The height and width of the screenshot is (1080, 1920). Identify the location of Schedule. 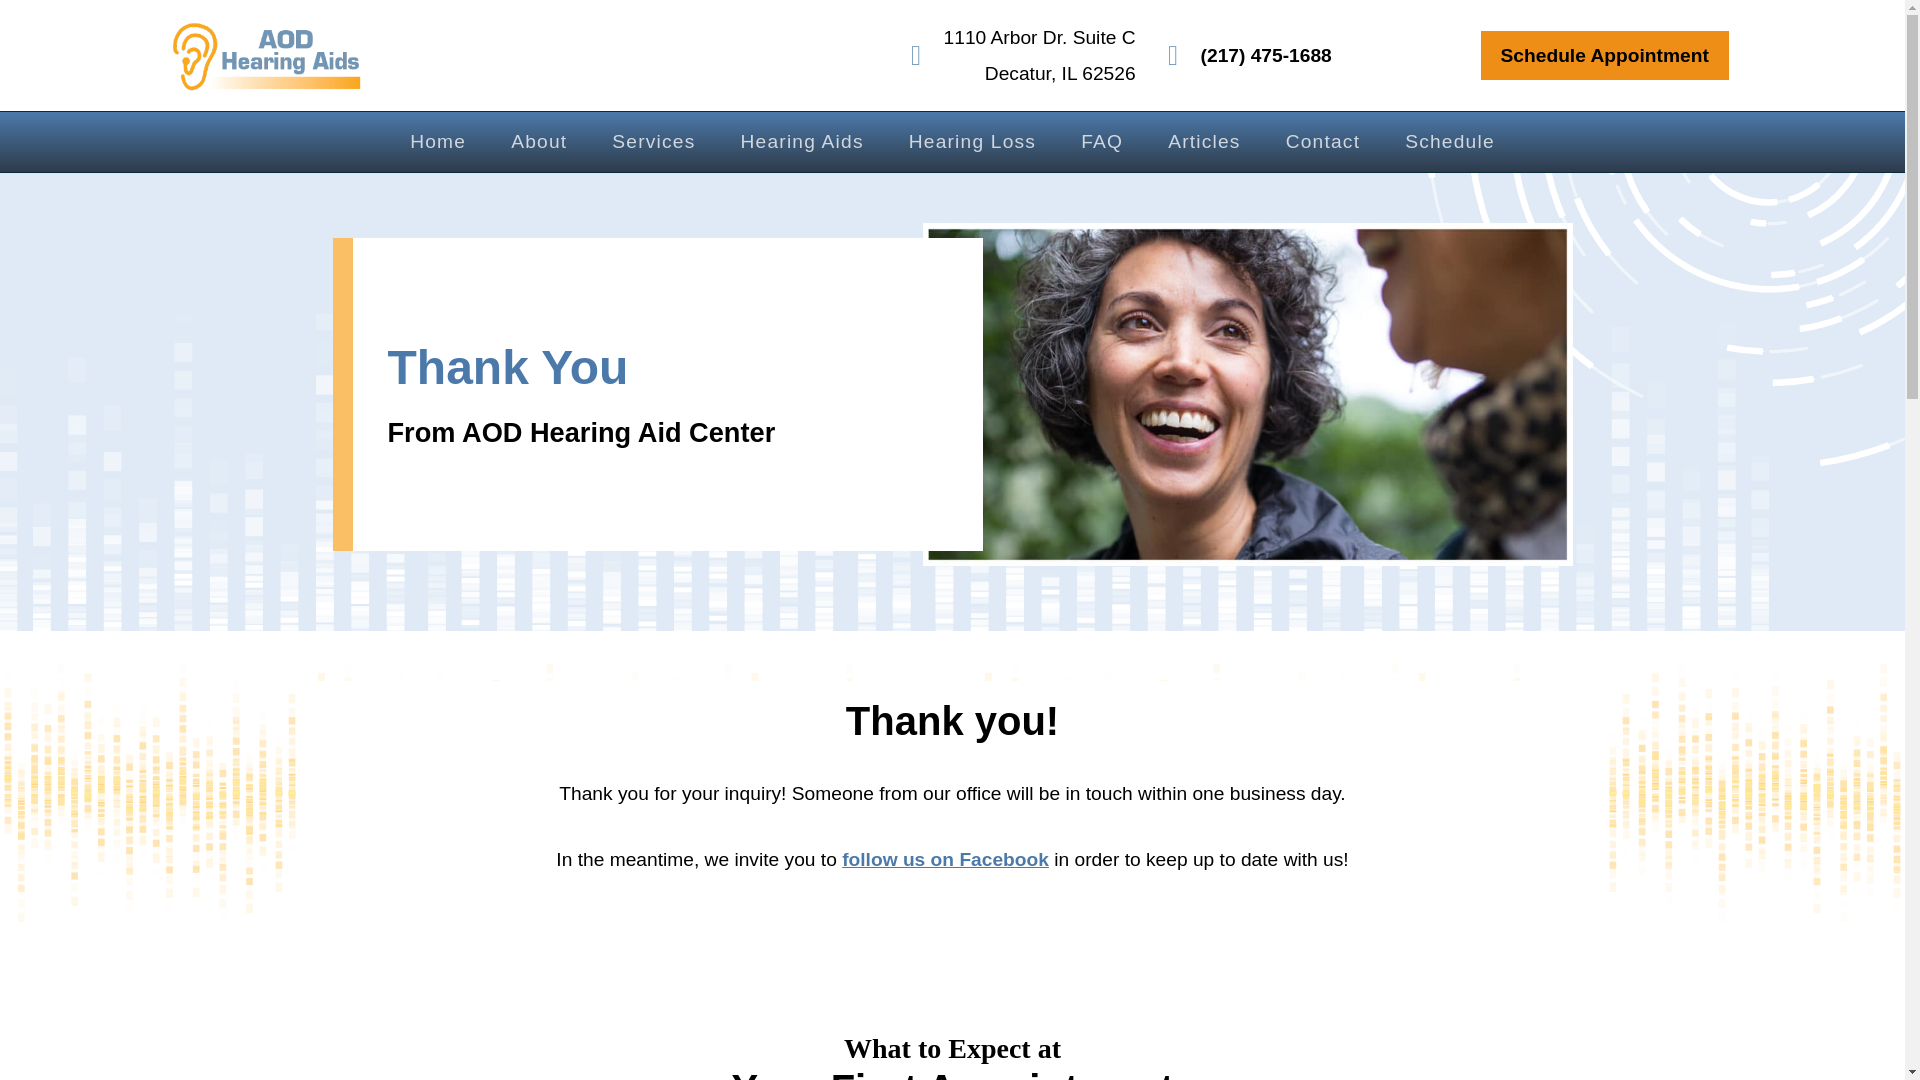
(1017, 55).